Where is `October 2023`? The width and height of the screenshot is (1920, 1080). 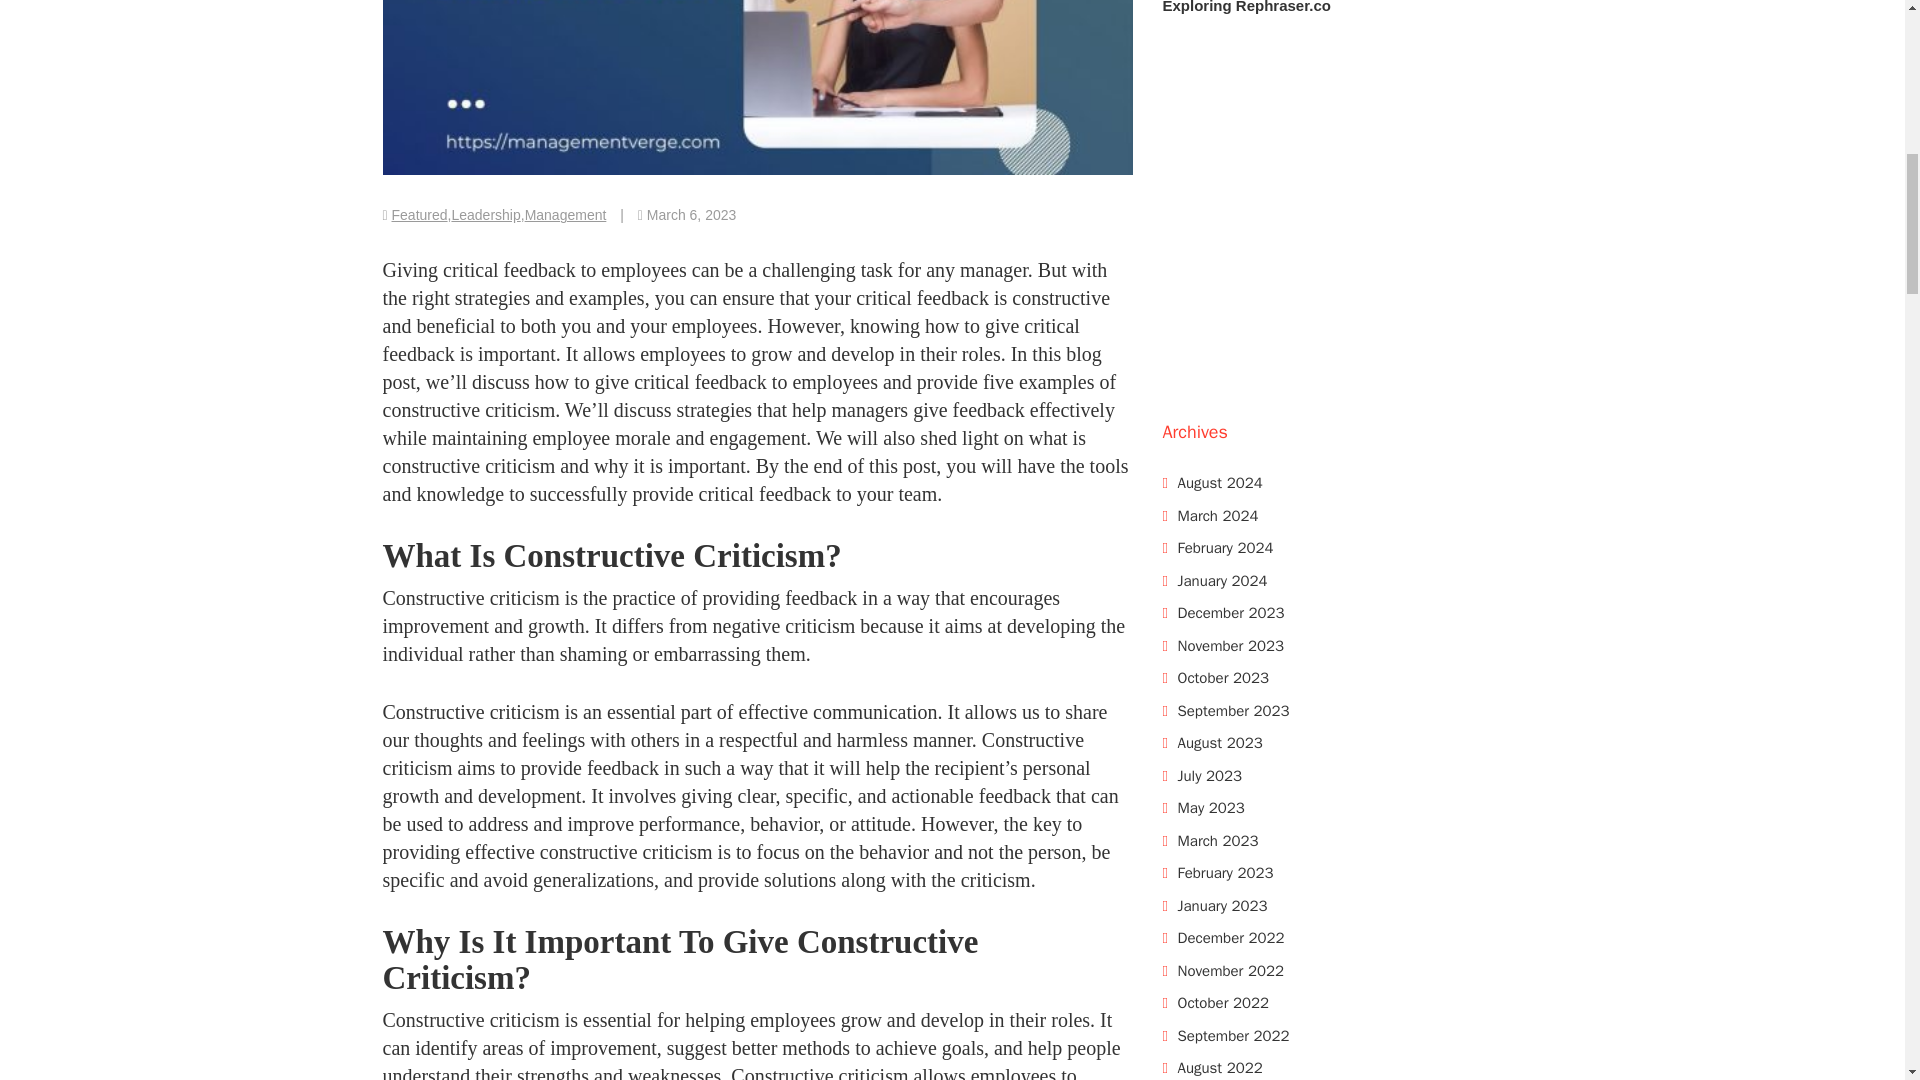
October 2023 is located at coordinates (1224, 677).